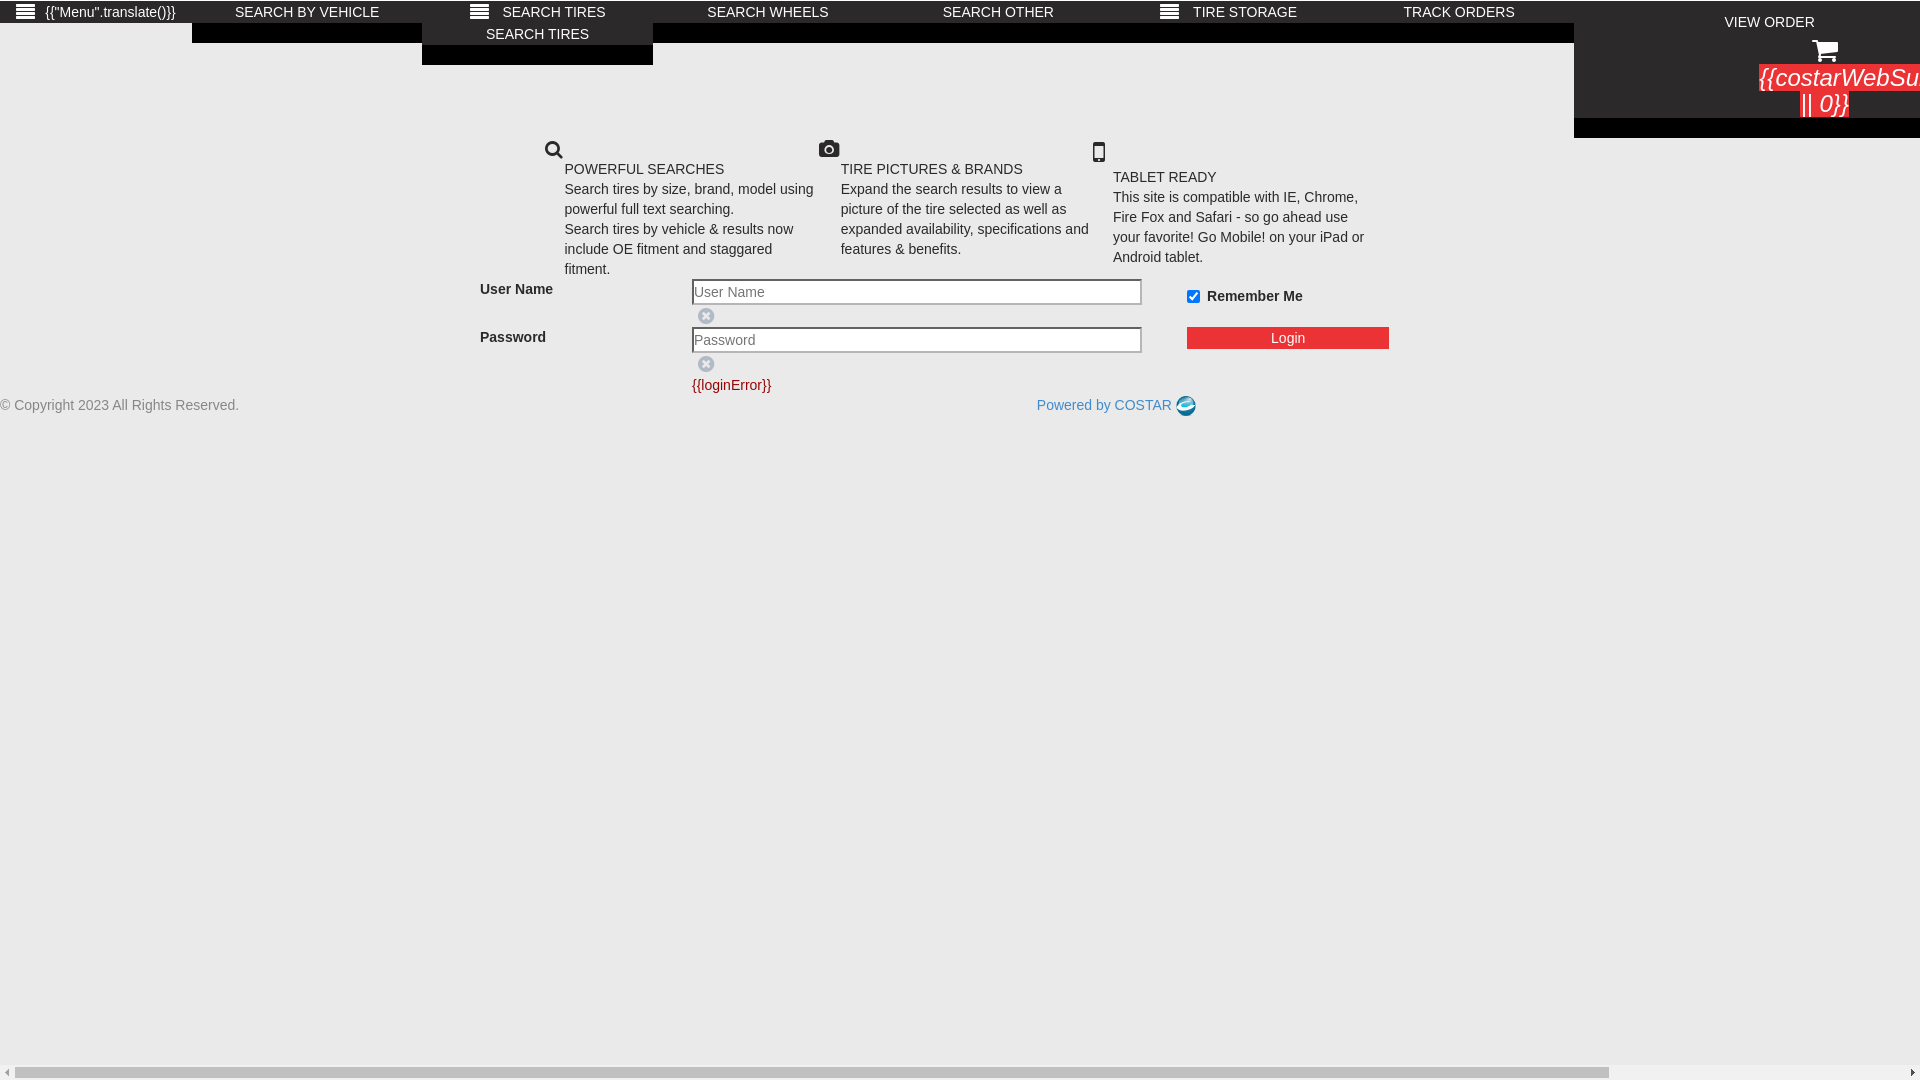  Describe the element at coordinates (1459, 12) in the screenshot. I see `TRACK ORDERS` at that location.